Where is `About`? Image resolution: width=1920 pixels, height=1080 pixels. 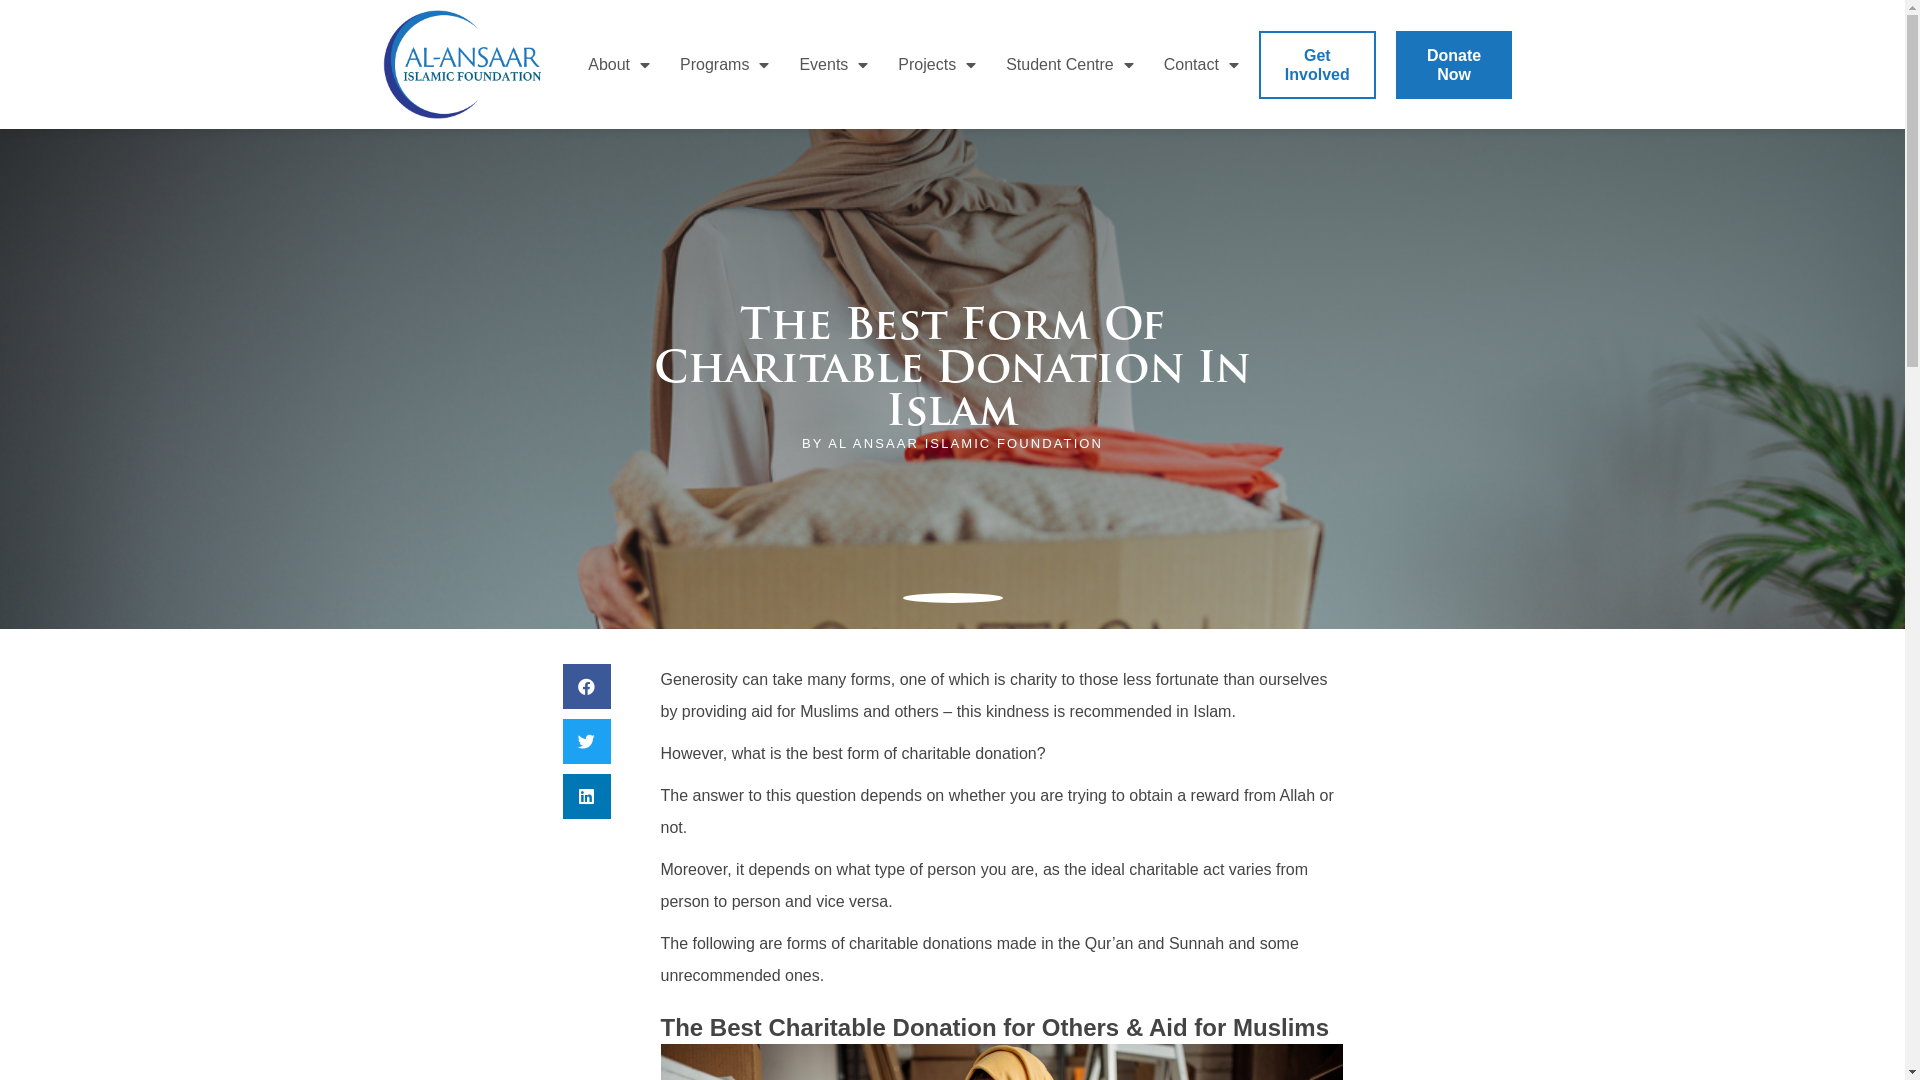
About is located at coordinates (619, 64).